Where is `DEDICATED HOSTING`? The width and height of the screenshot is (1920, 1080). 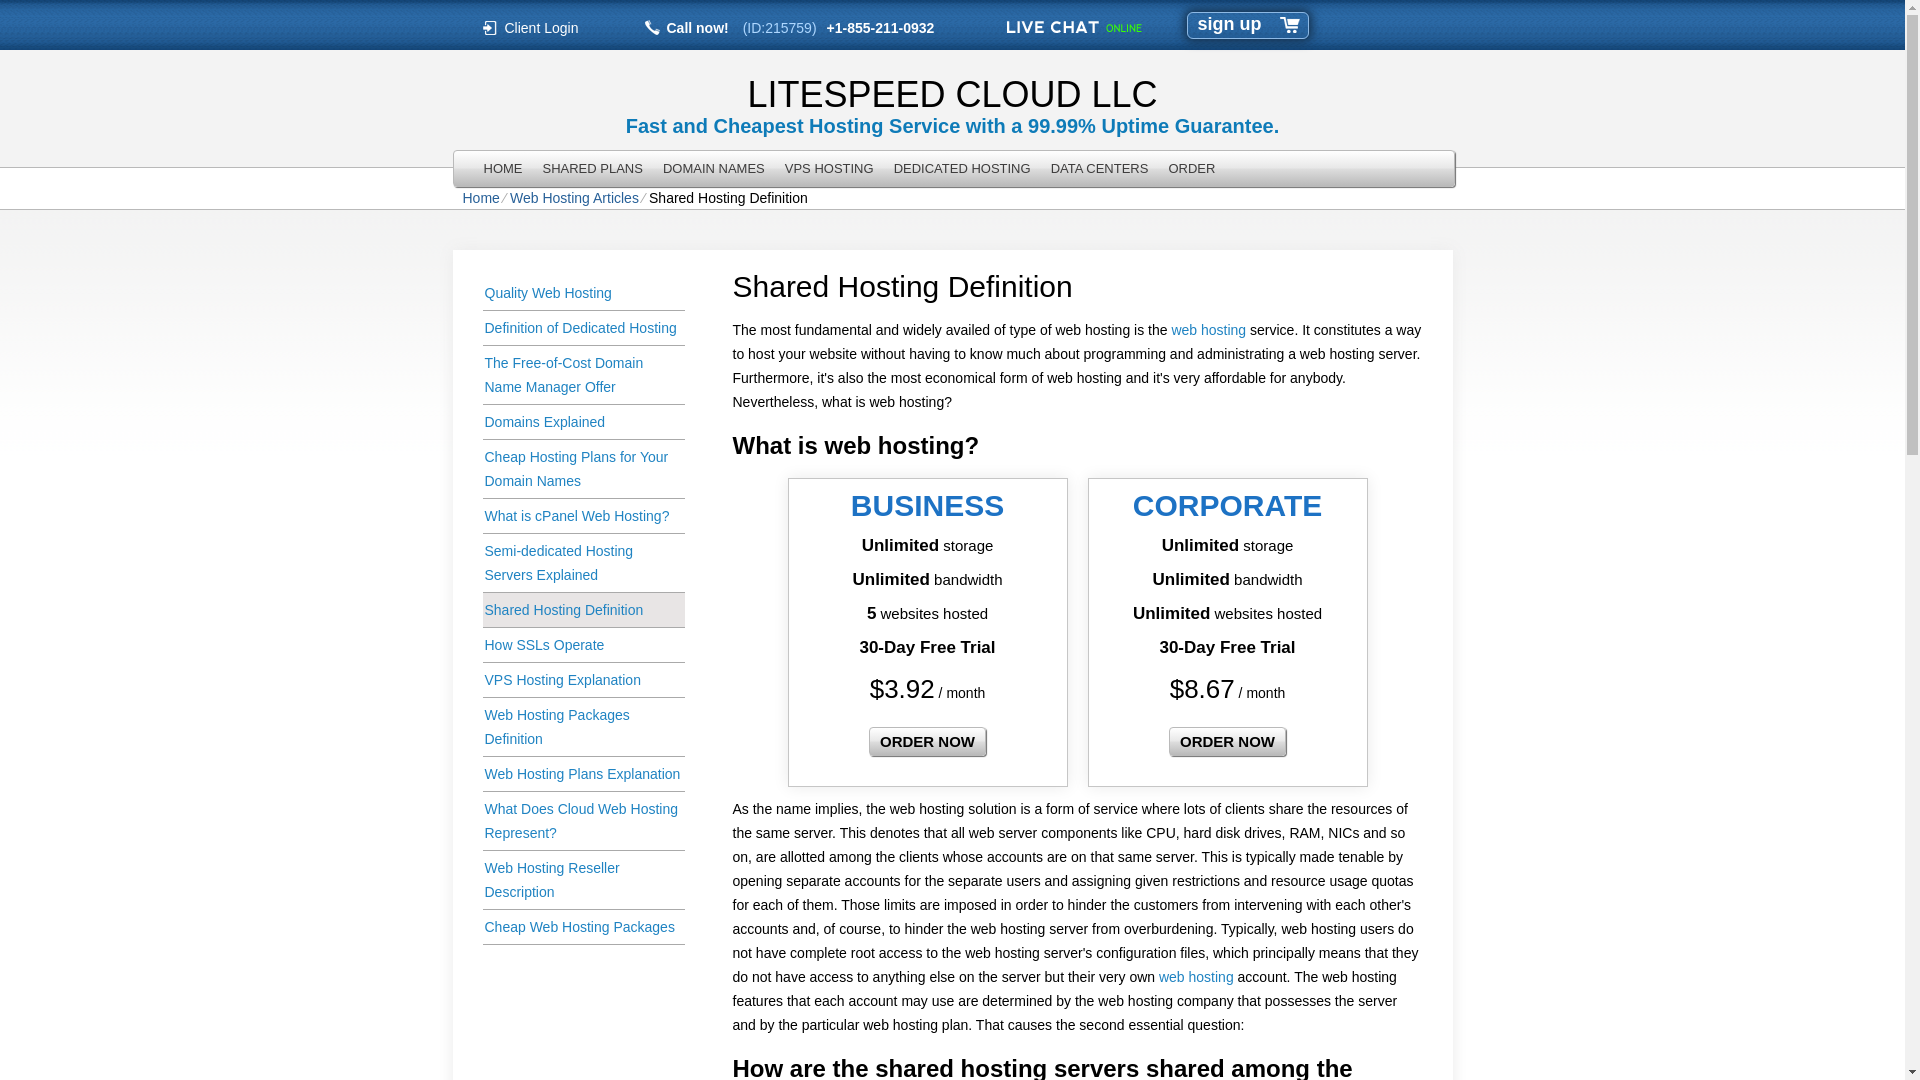 DEDICATED HOSTING is located at coordinates (962, 168).